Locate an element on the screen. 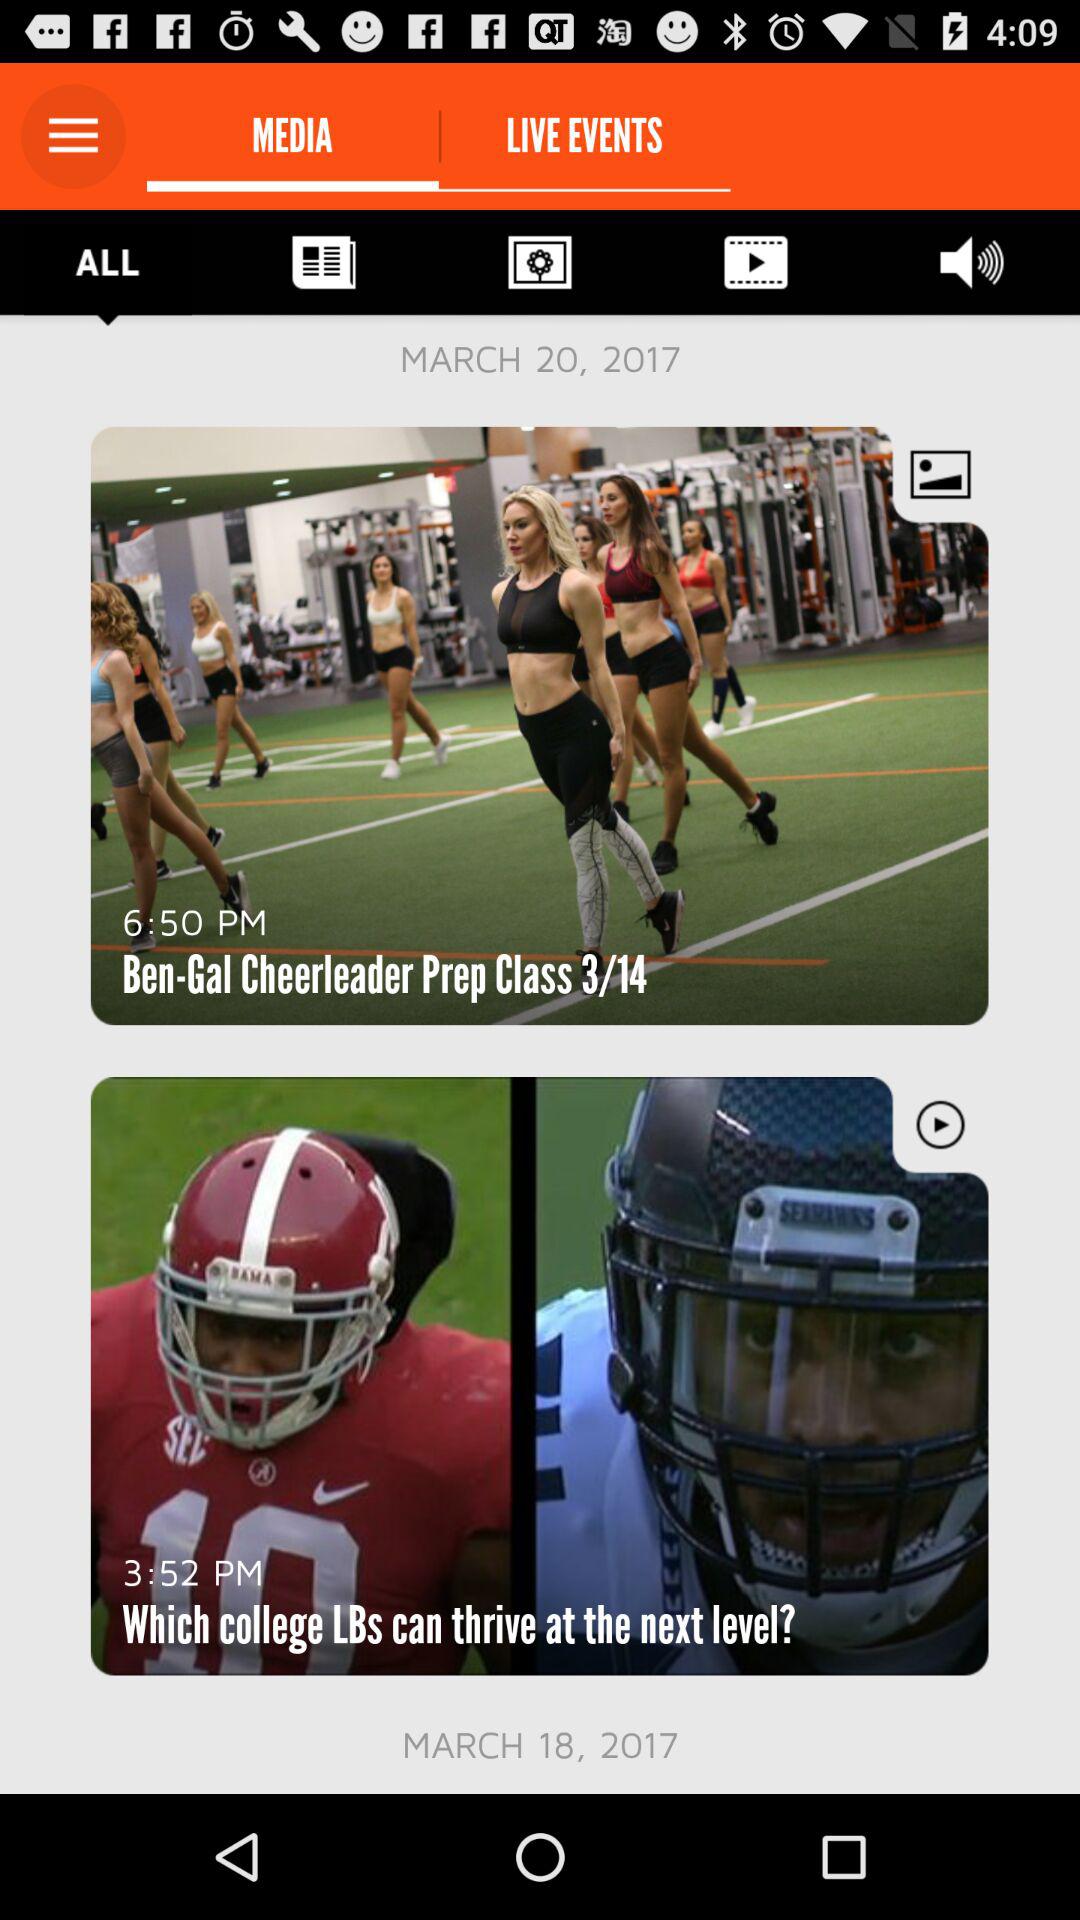 Image resolution: width=1080 pixels, height=1920 pixels. turn off item next to the media item is located at coordinates (73, 136).